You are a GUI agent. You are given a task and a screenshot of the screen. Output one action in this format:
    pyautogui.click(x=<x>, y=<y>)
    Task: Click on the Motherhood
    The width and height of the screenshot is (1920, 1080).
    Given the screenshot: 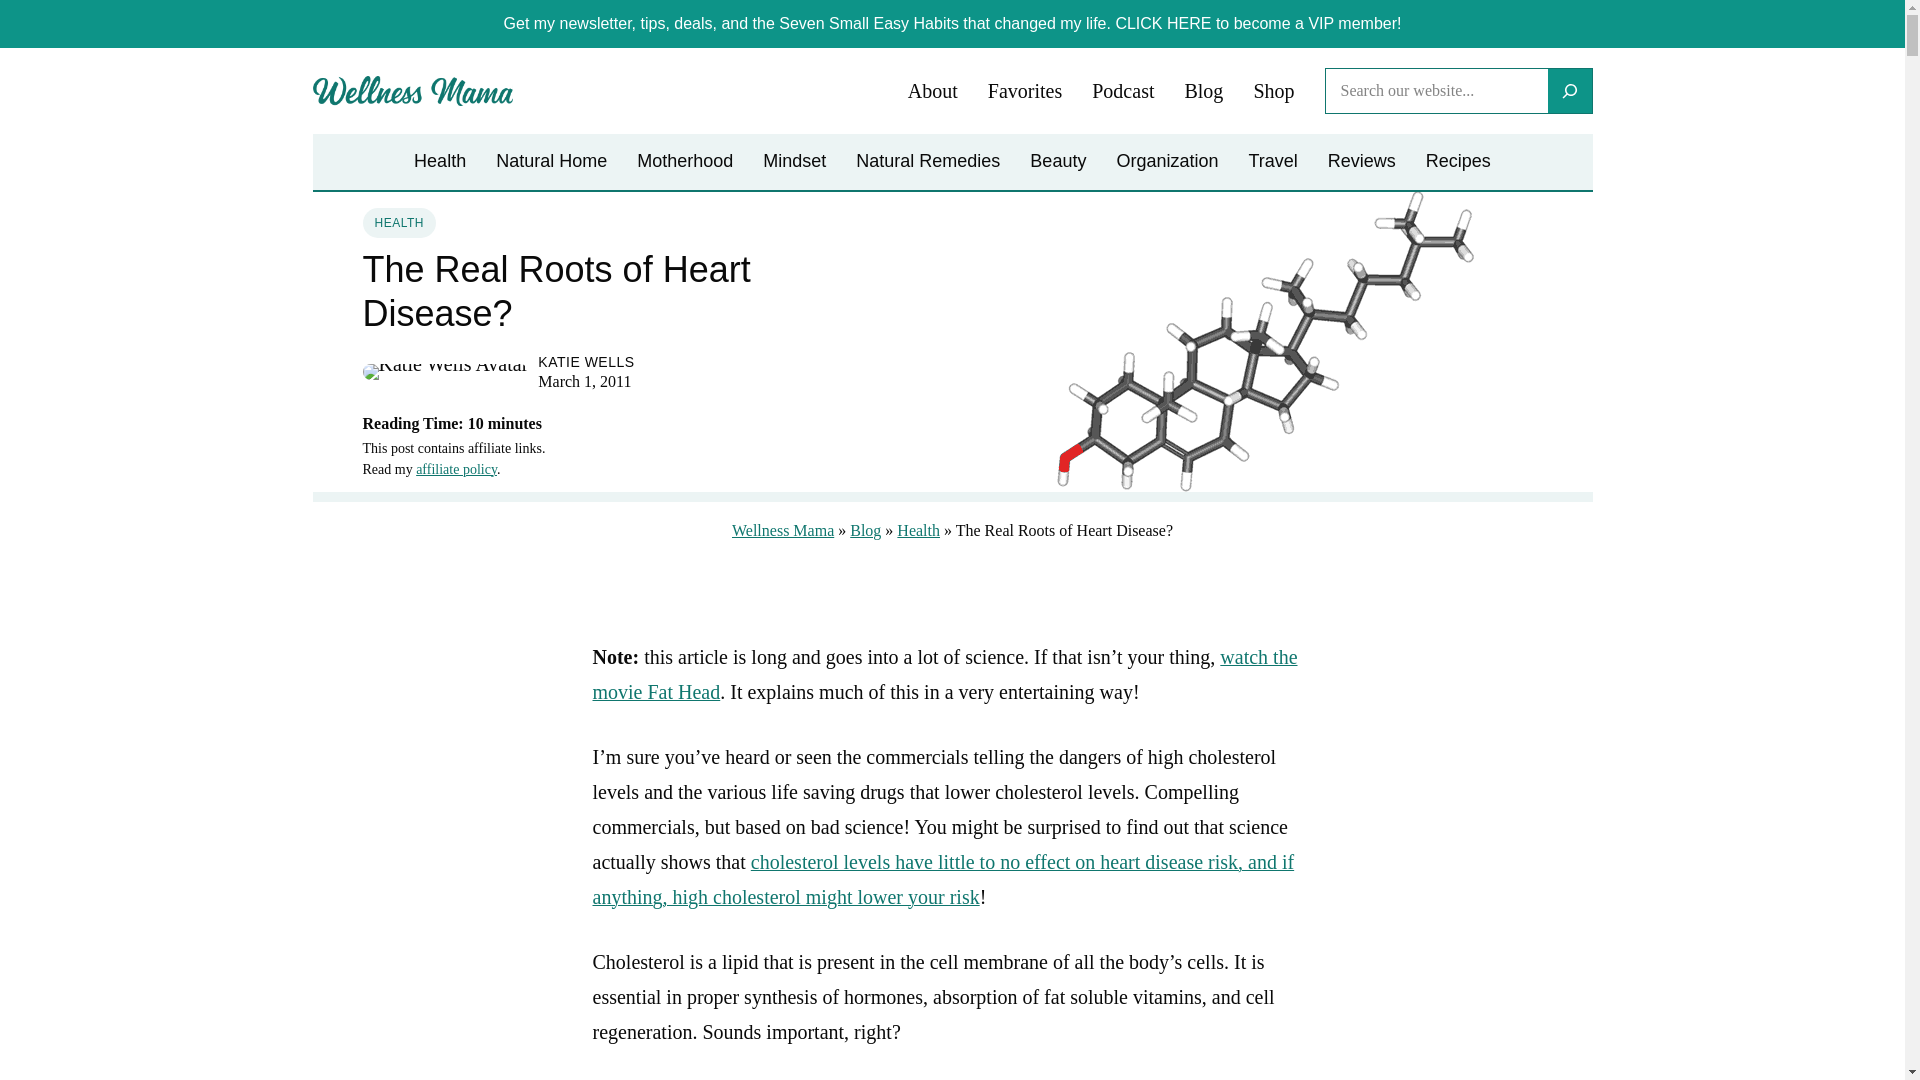 What is the action you would take?
    pyautogui.click(x=685, y=162)
    